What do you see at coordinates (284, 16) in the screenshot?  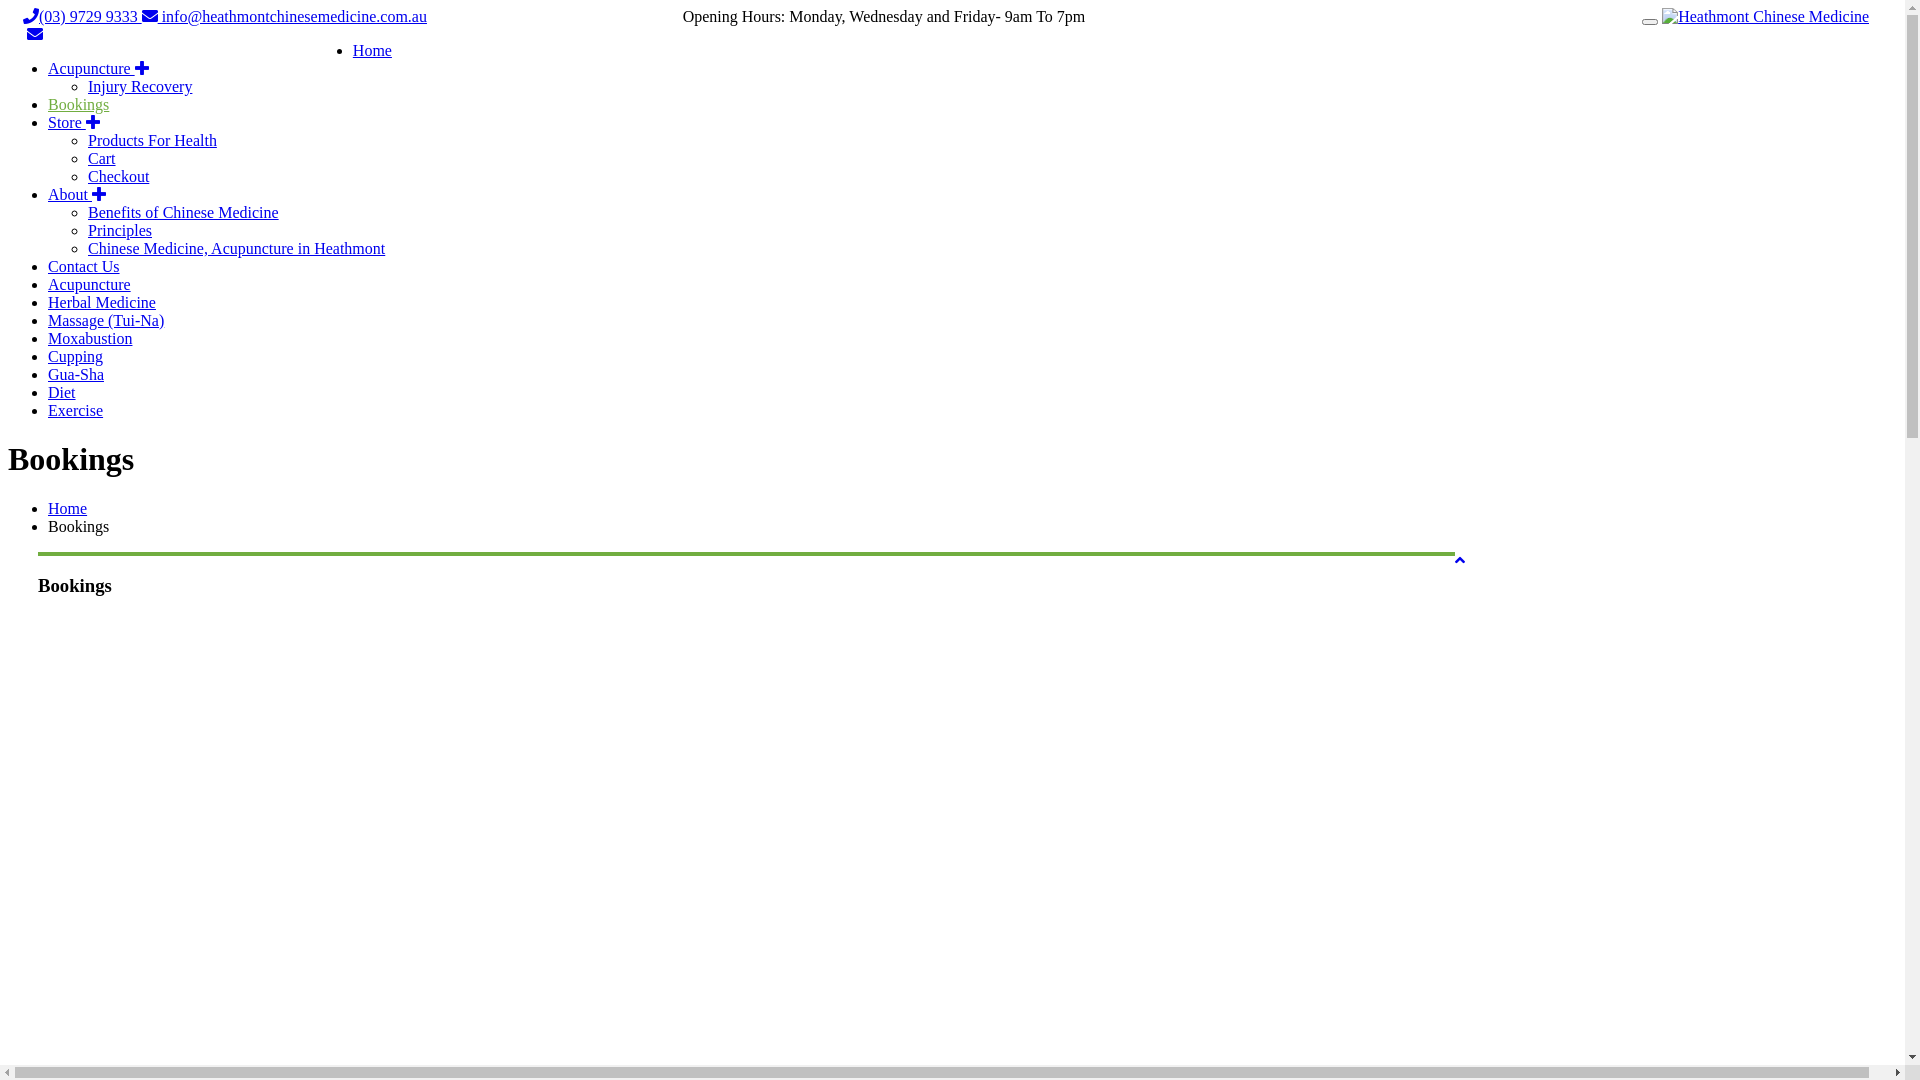 I see `info@heathmontchinesemedicine.com.au` at bounding box center [284, 16].